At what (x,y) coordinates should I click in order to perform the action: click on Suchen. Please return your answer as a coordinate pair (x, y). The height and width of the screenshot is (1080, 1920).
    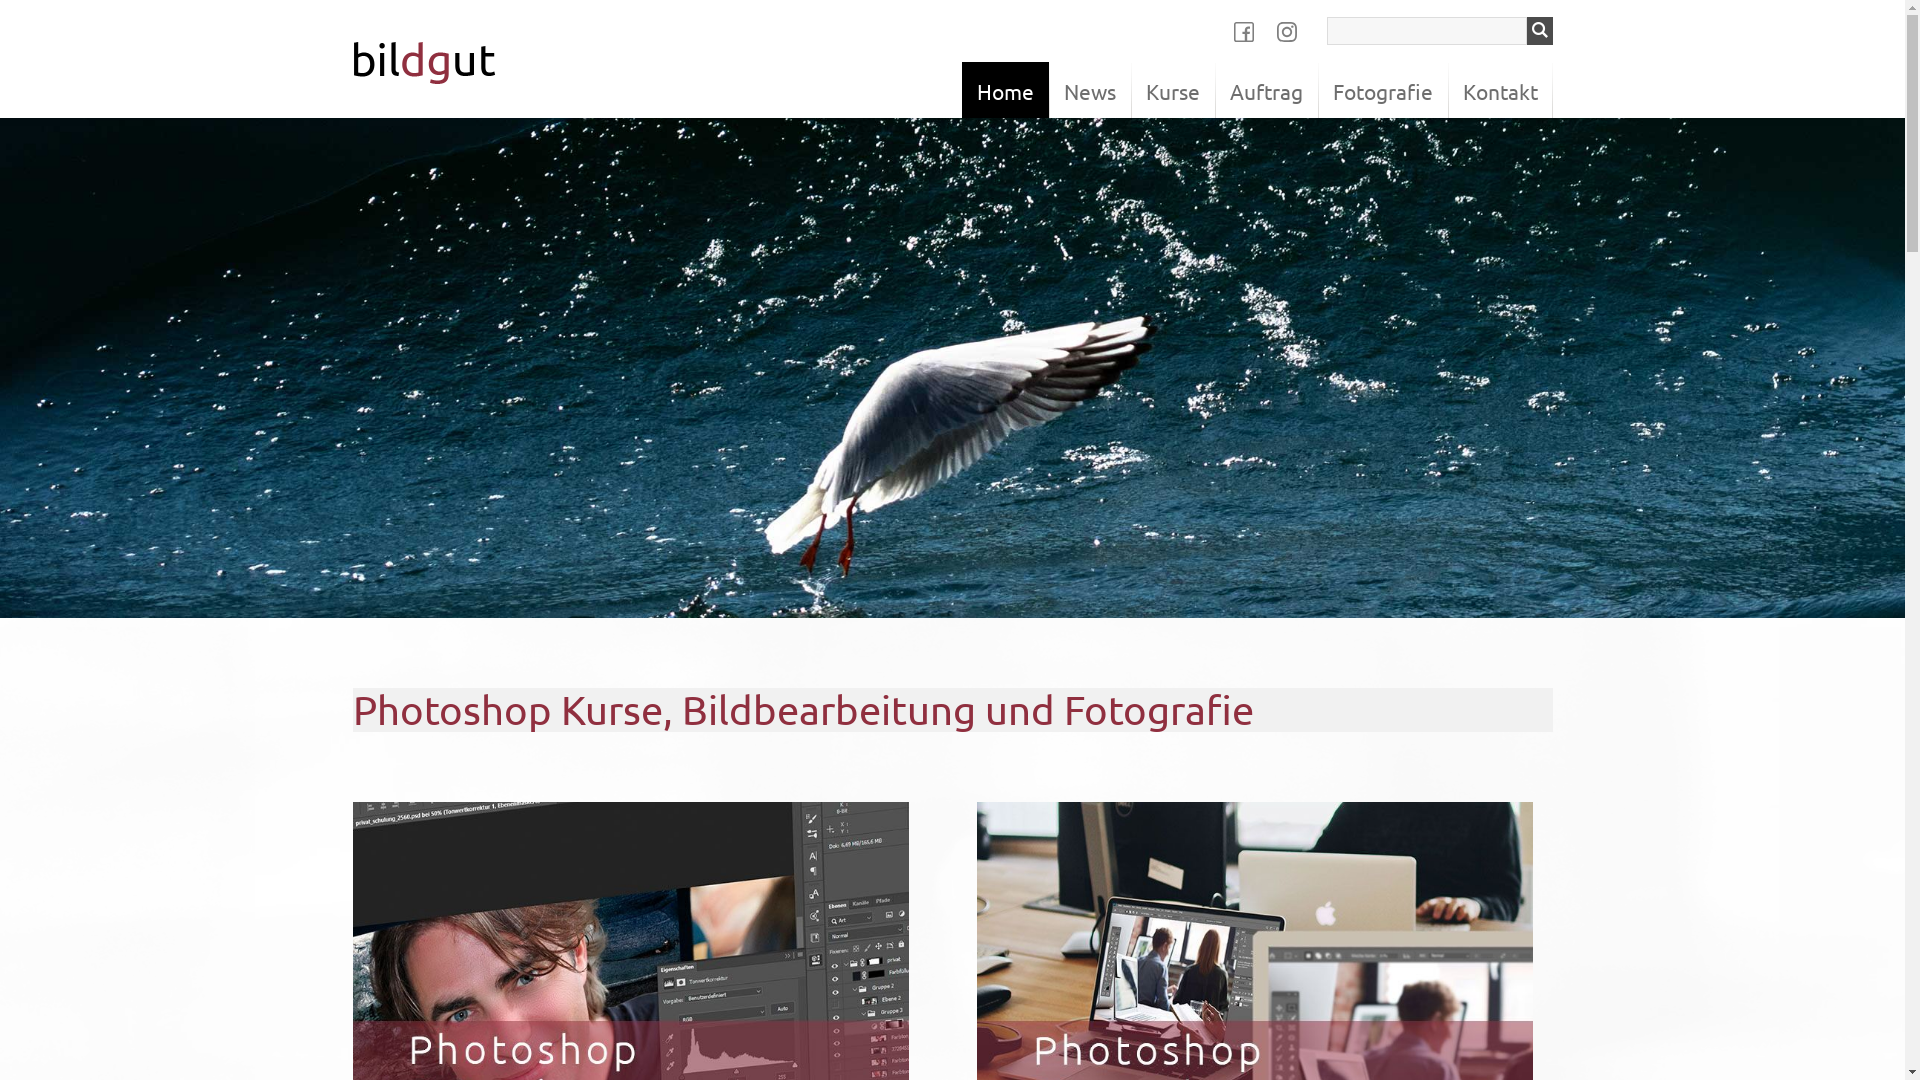
    Looking at the image, I should click on (1539, 31).